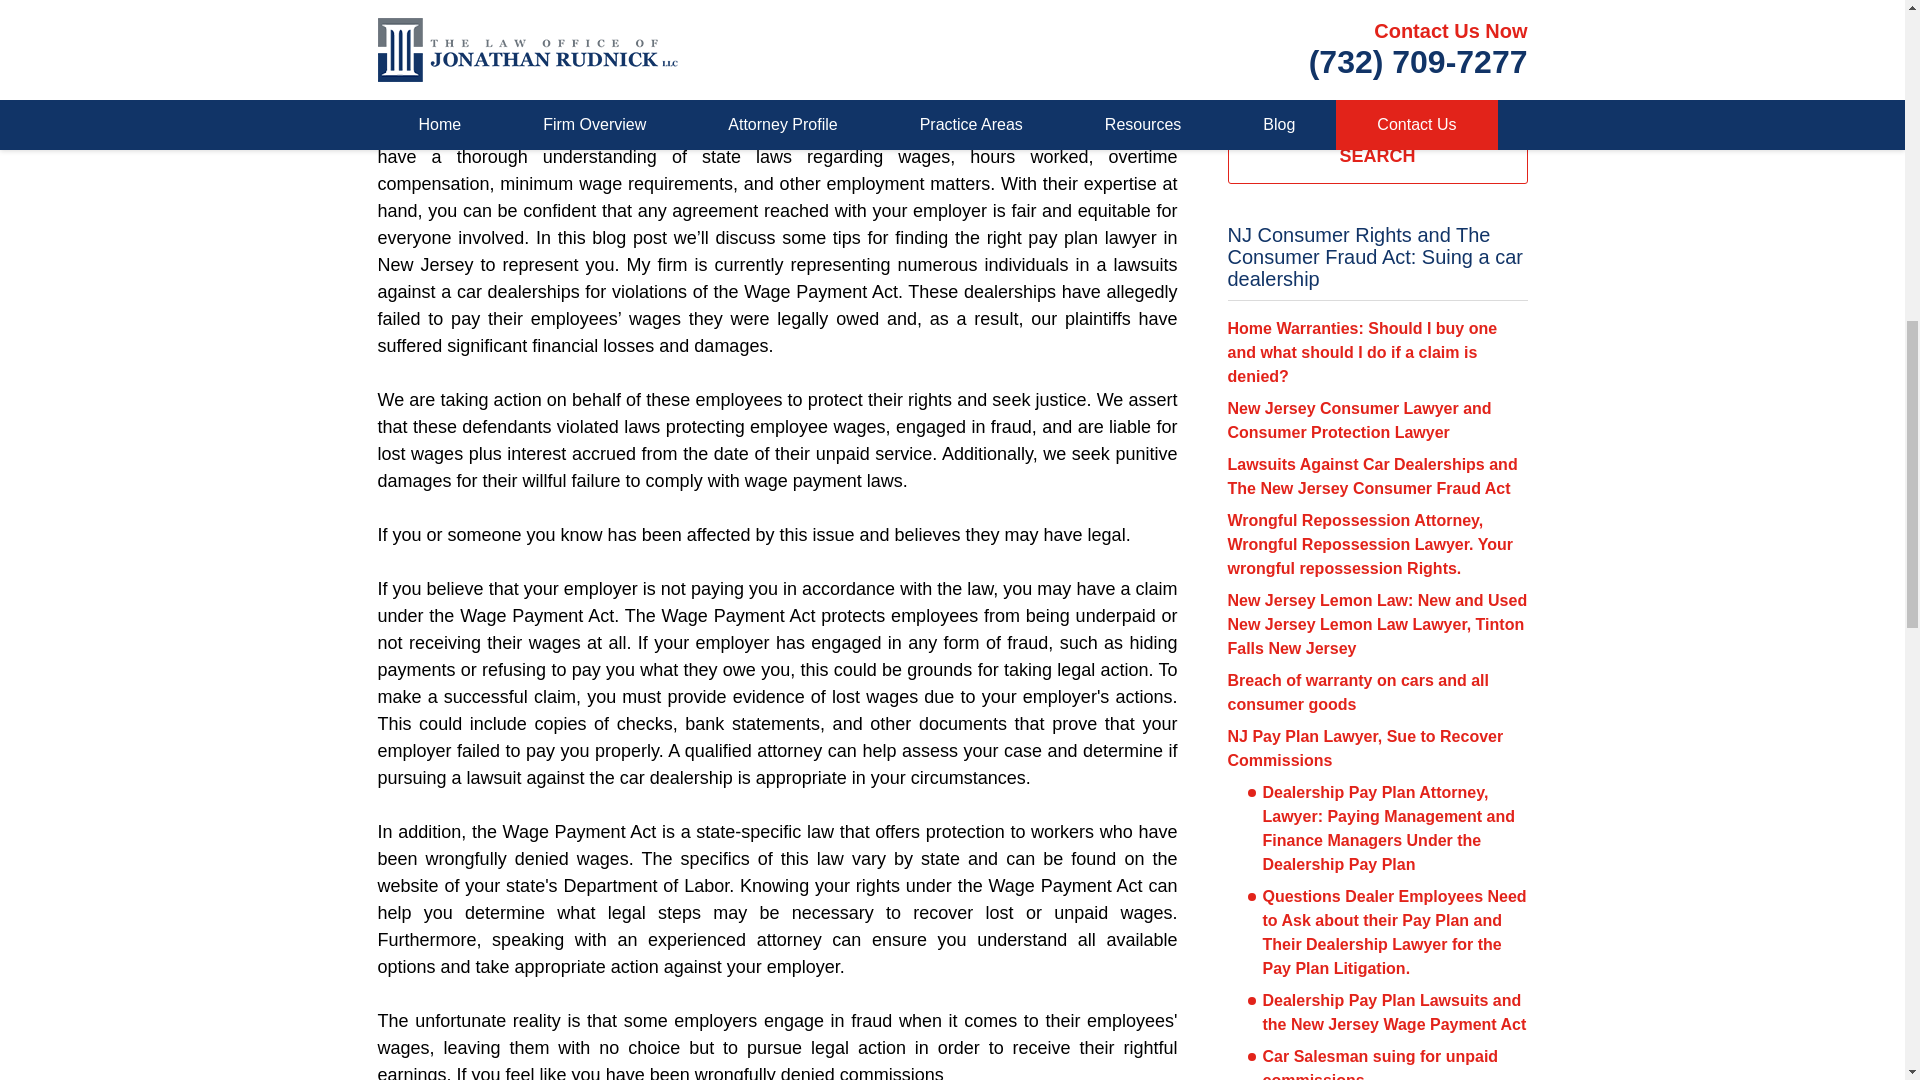 The height and width of the screenshot is (1080, 1920). Describe the element at coordinates (1378, 156) in the screenshot. I see `SEARCH` at that location.